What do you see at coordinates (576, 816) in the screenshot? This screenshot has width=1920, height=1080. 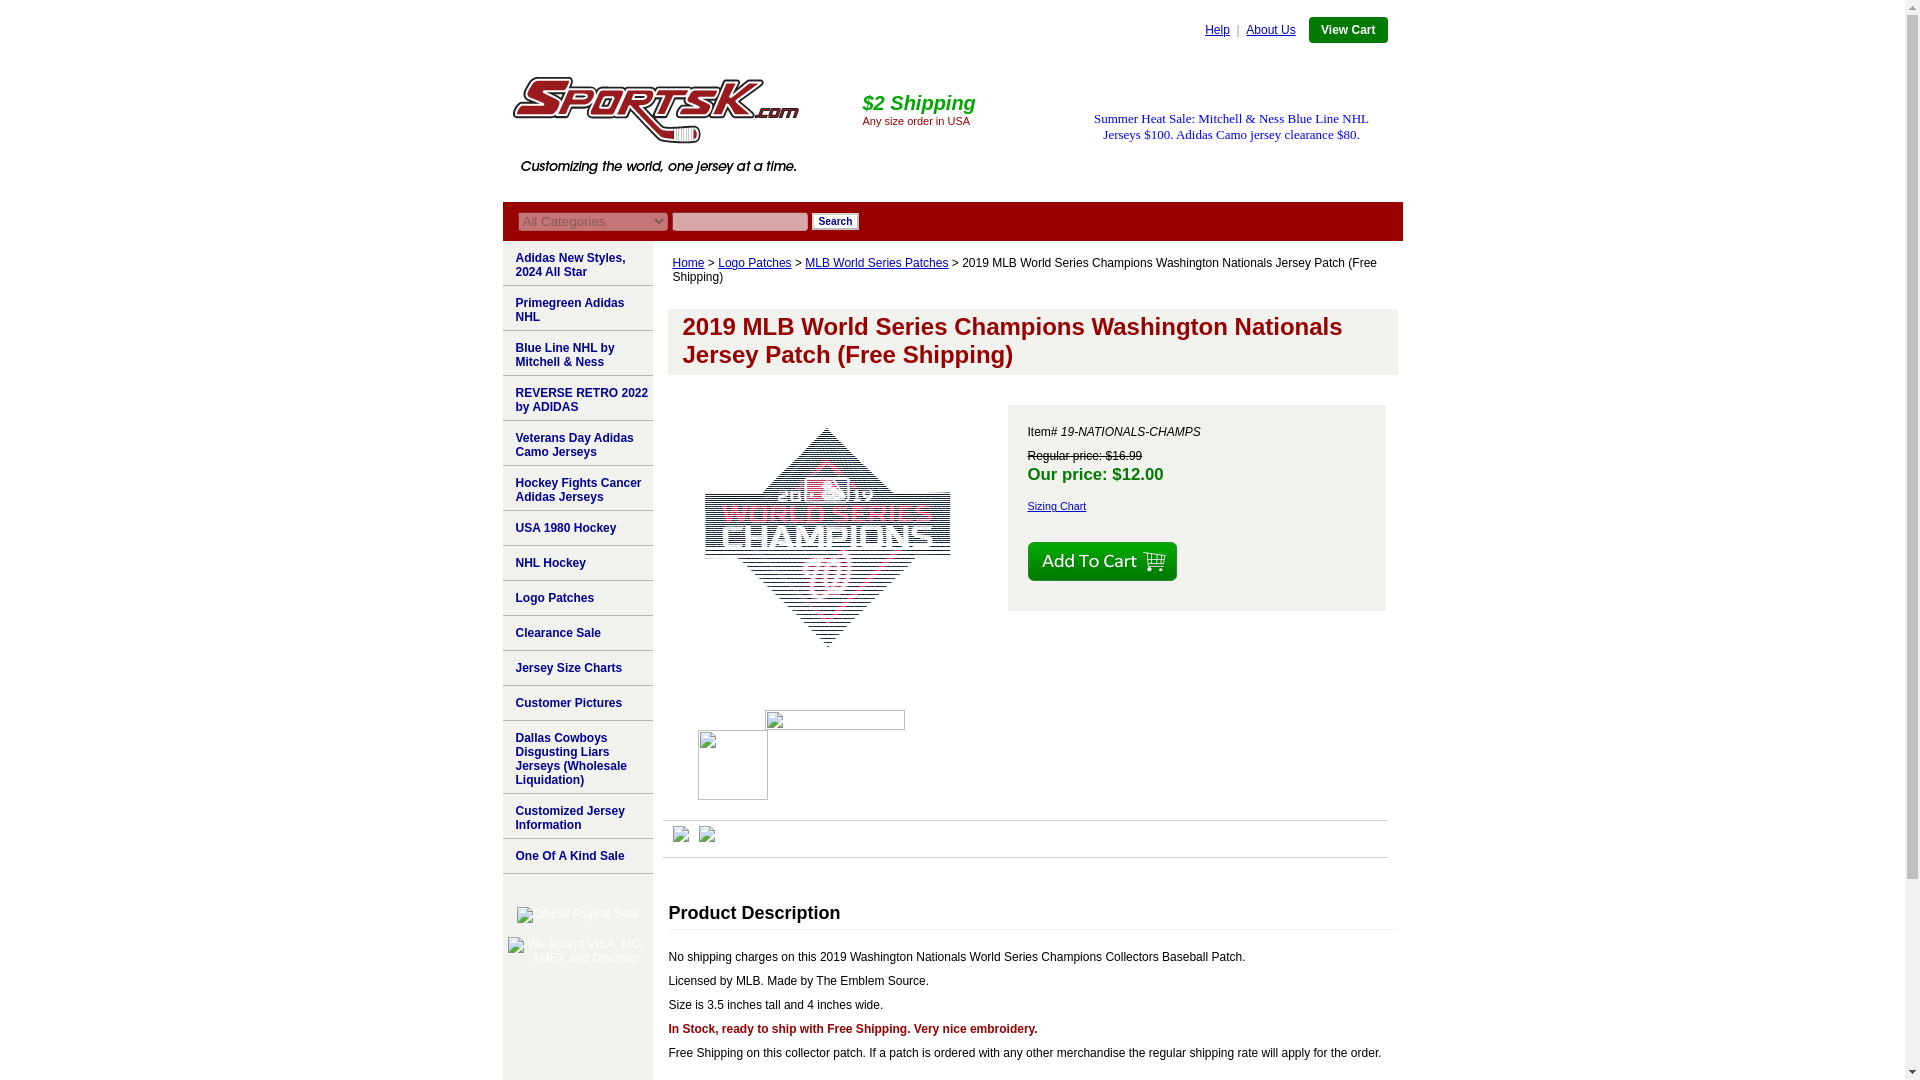 I see `Customized Jersey Information` at bounding box center [576, 816].